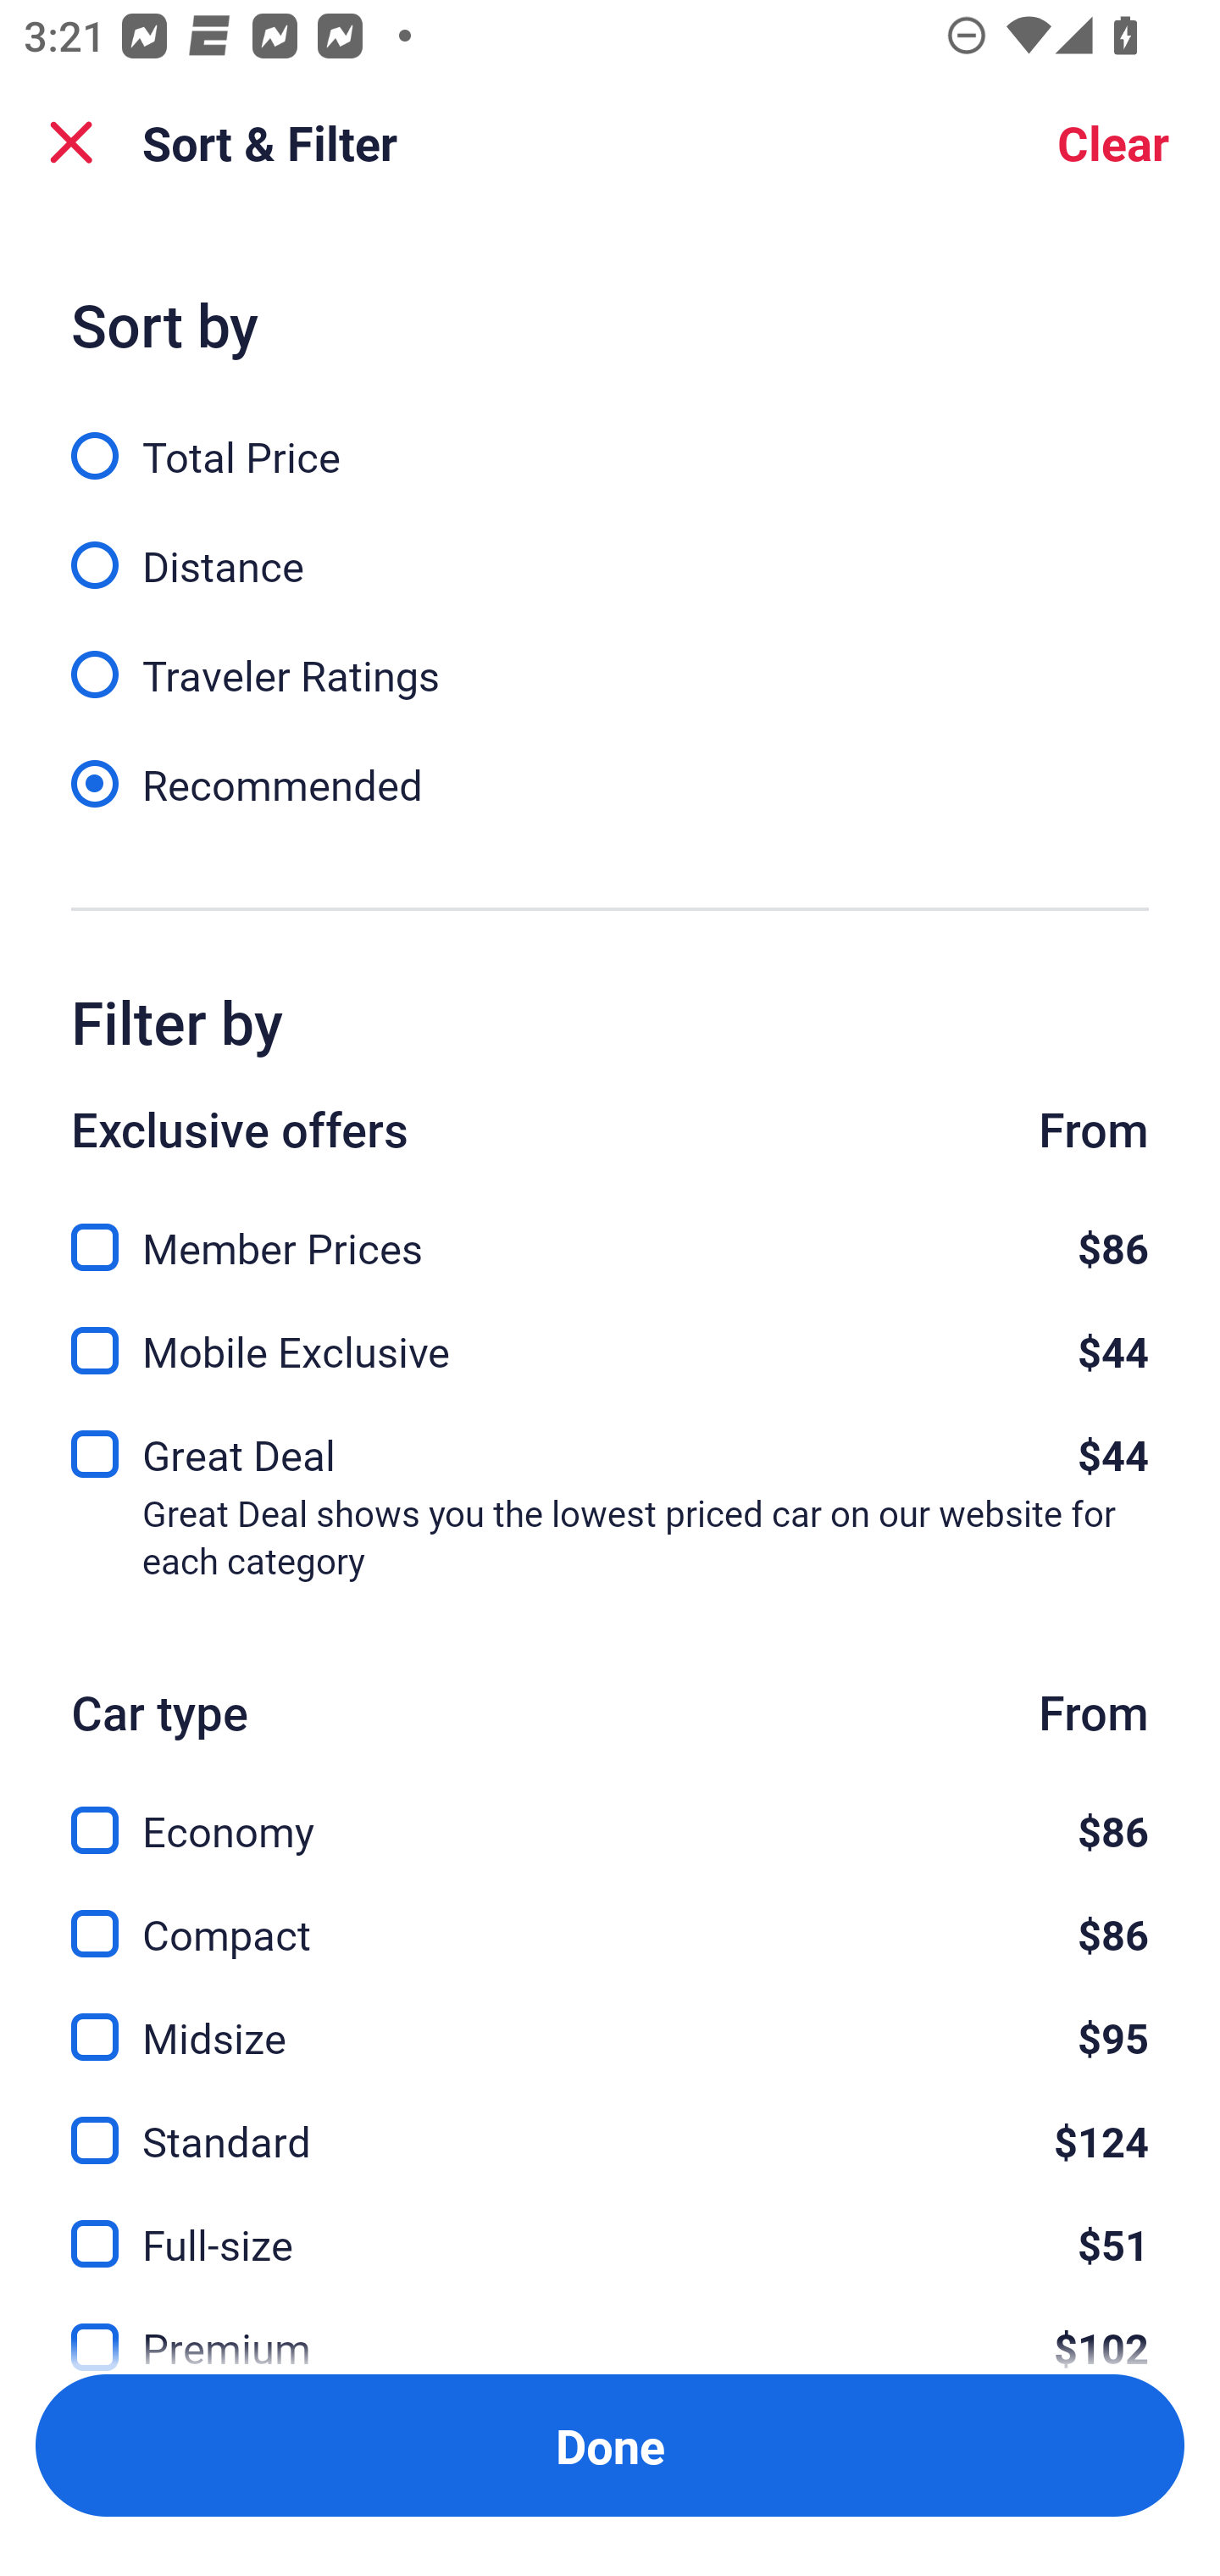 The width and height of the screenshot is (1220, 2576). What do you see at coordinates (610, 1913) in the screenshot?
I see `Compact, $86 Compact $86` at bounding box center [610, 1913].